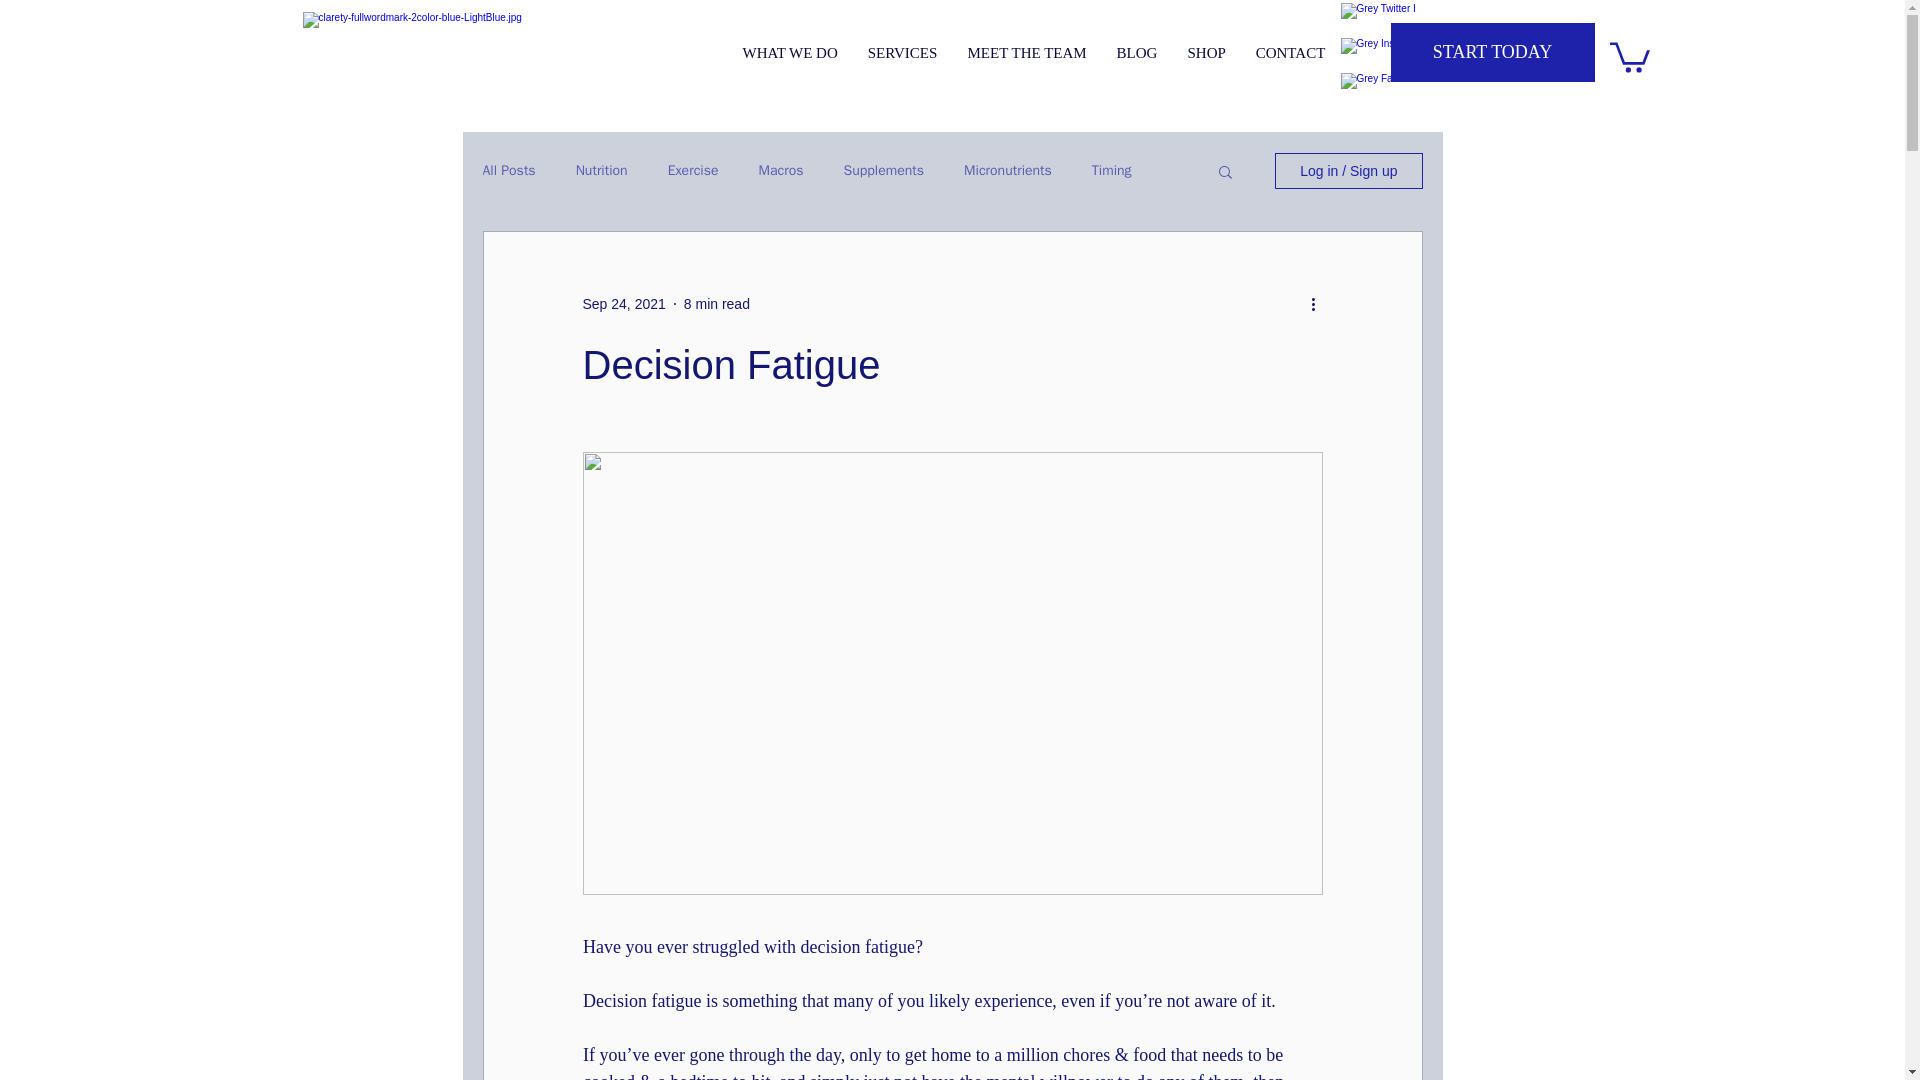 This screenshot has width=1920, height=1080. What do you see at coordinates (716, 304) in the screenshot?
I see `8 min read` at bounding box center [716, 304].